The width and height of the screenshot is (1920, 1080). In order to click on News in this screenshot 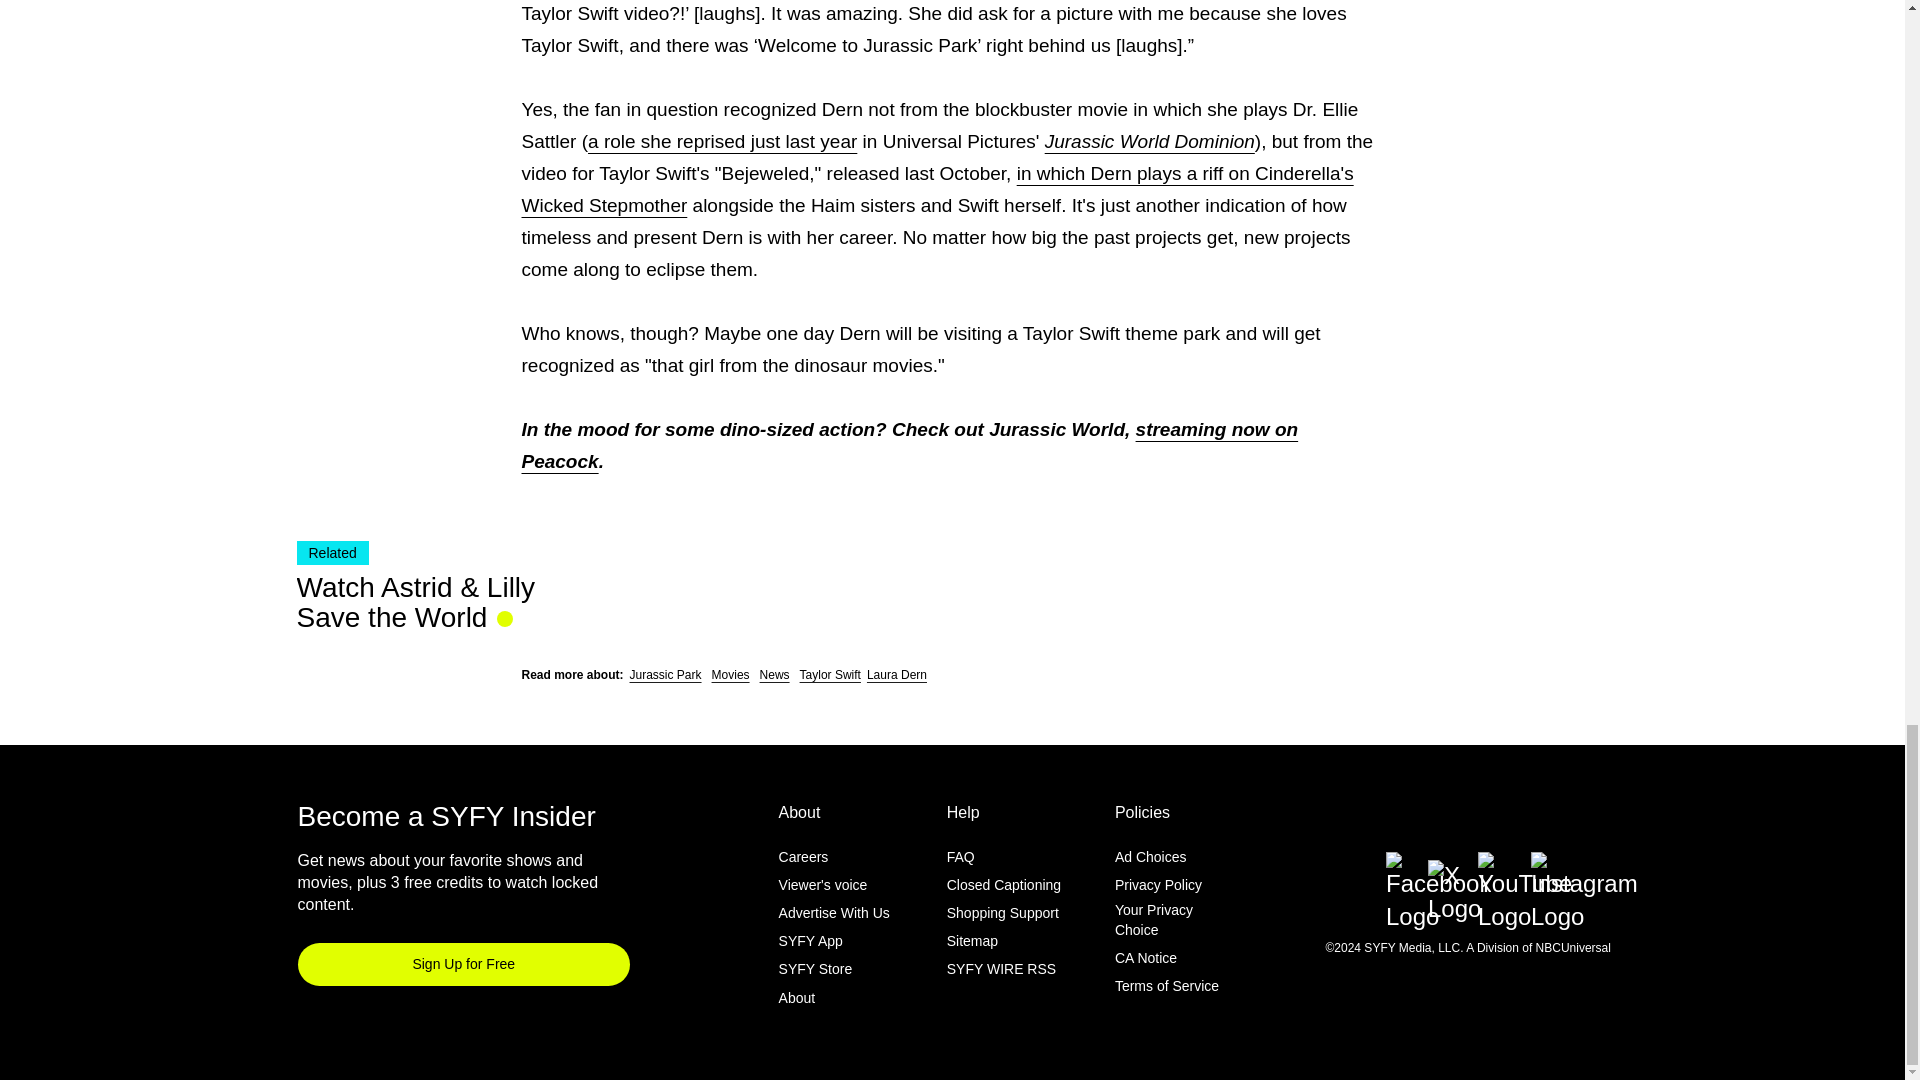, I will do `click(774, 674)`.